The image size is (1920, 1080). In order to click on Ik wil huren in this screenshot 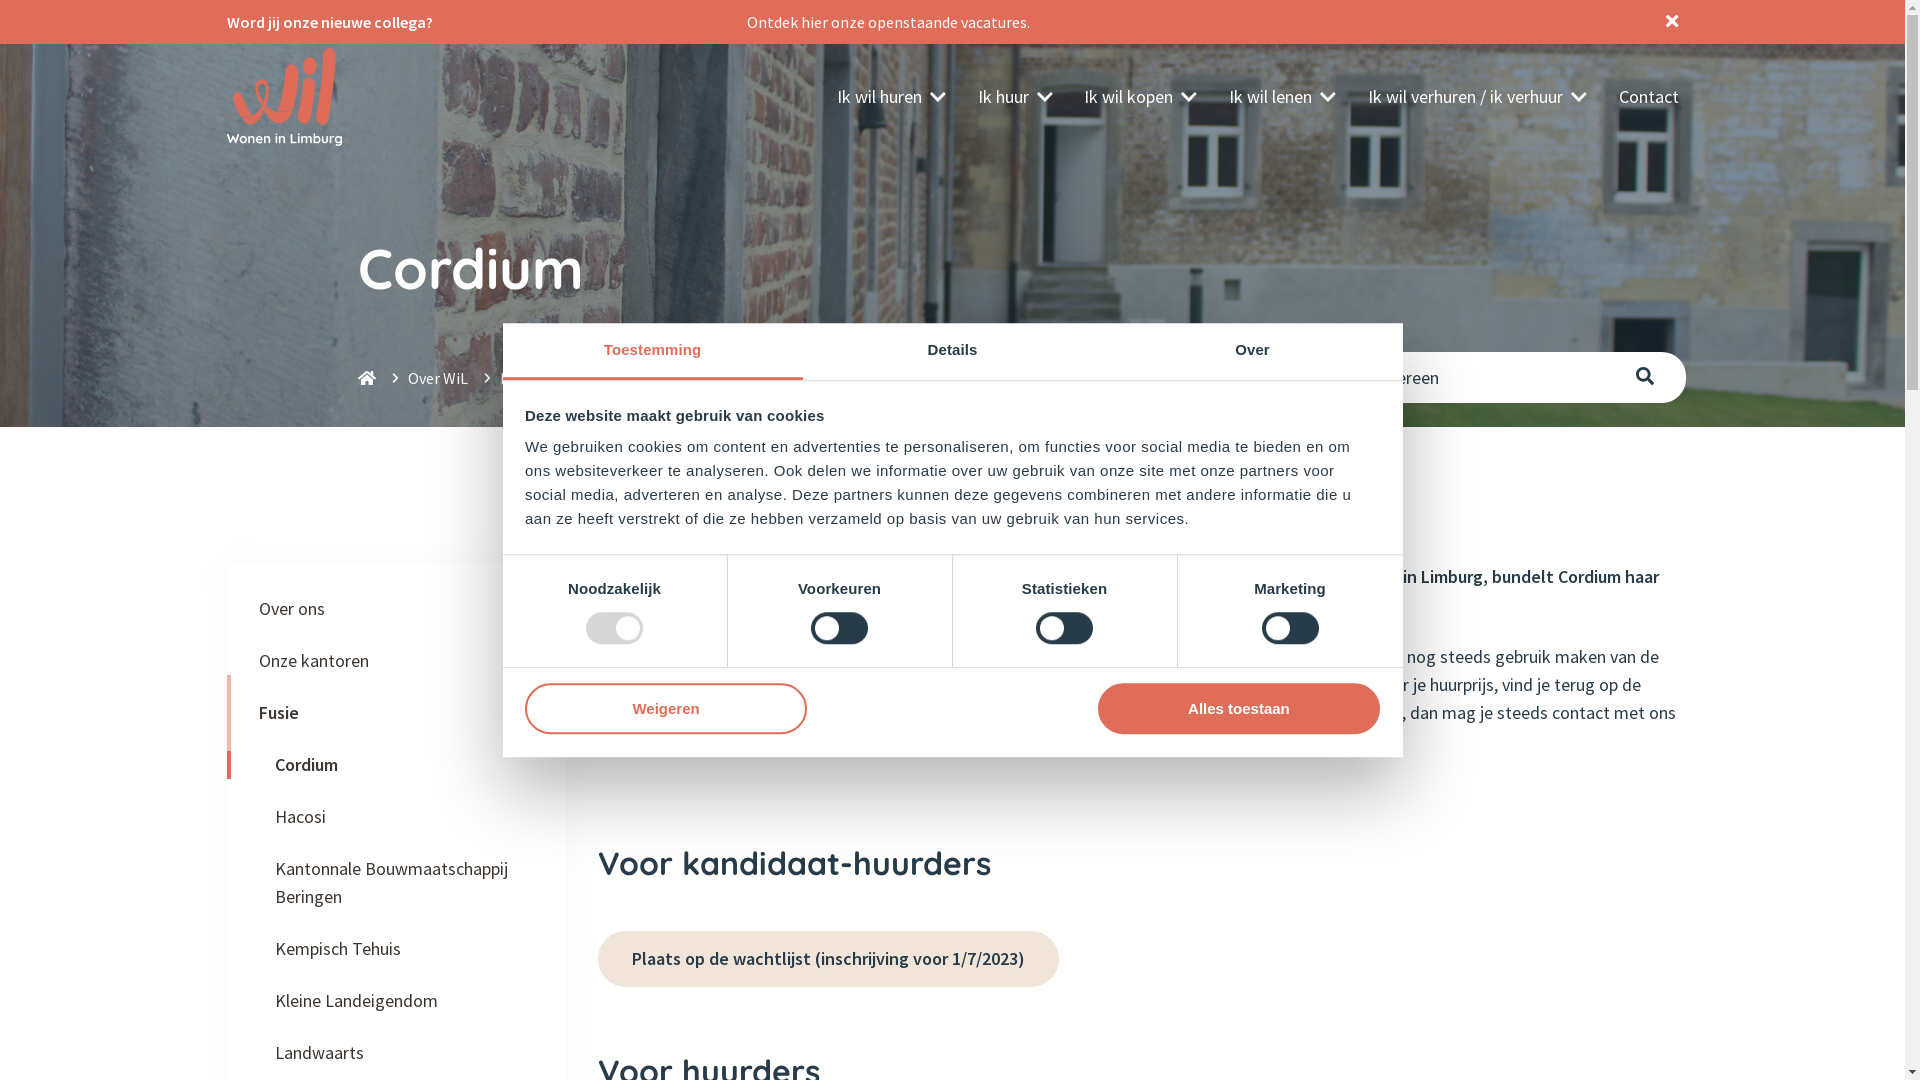, I will do `click(892, 97)`.